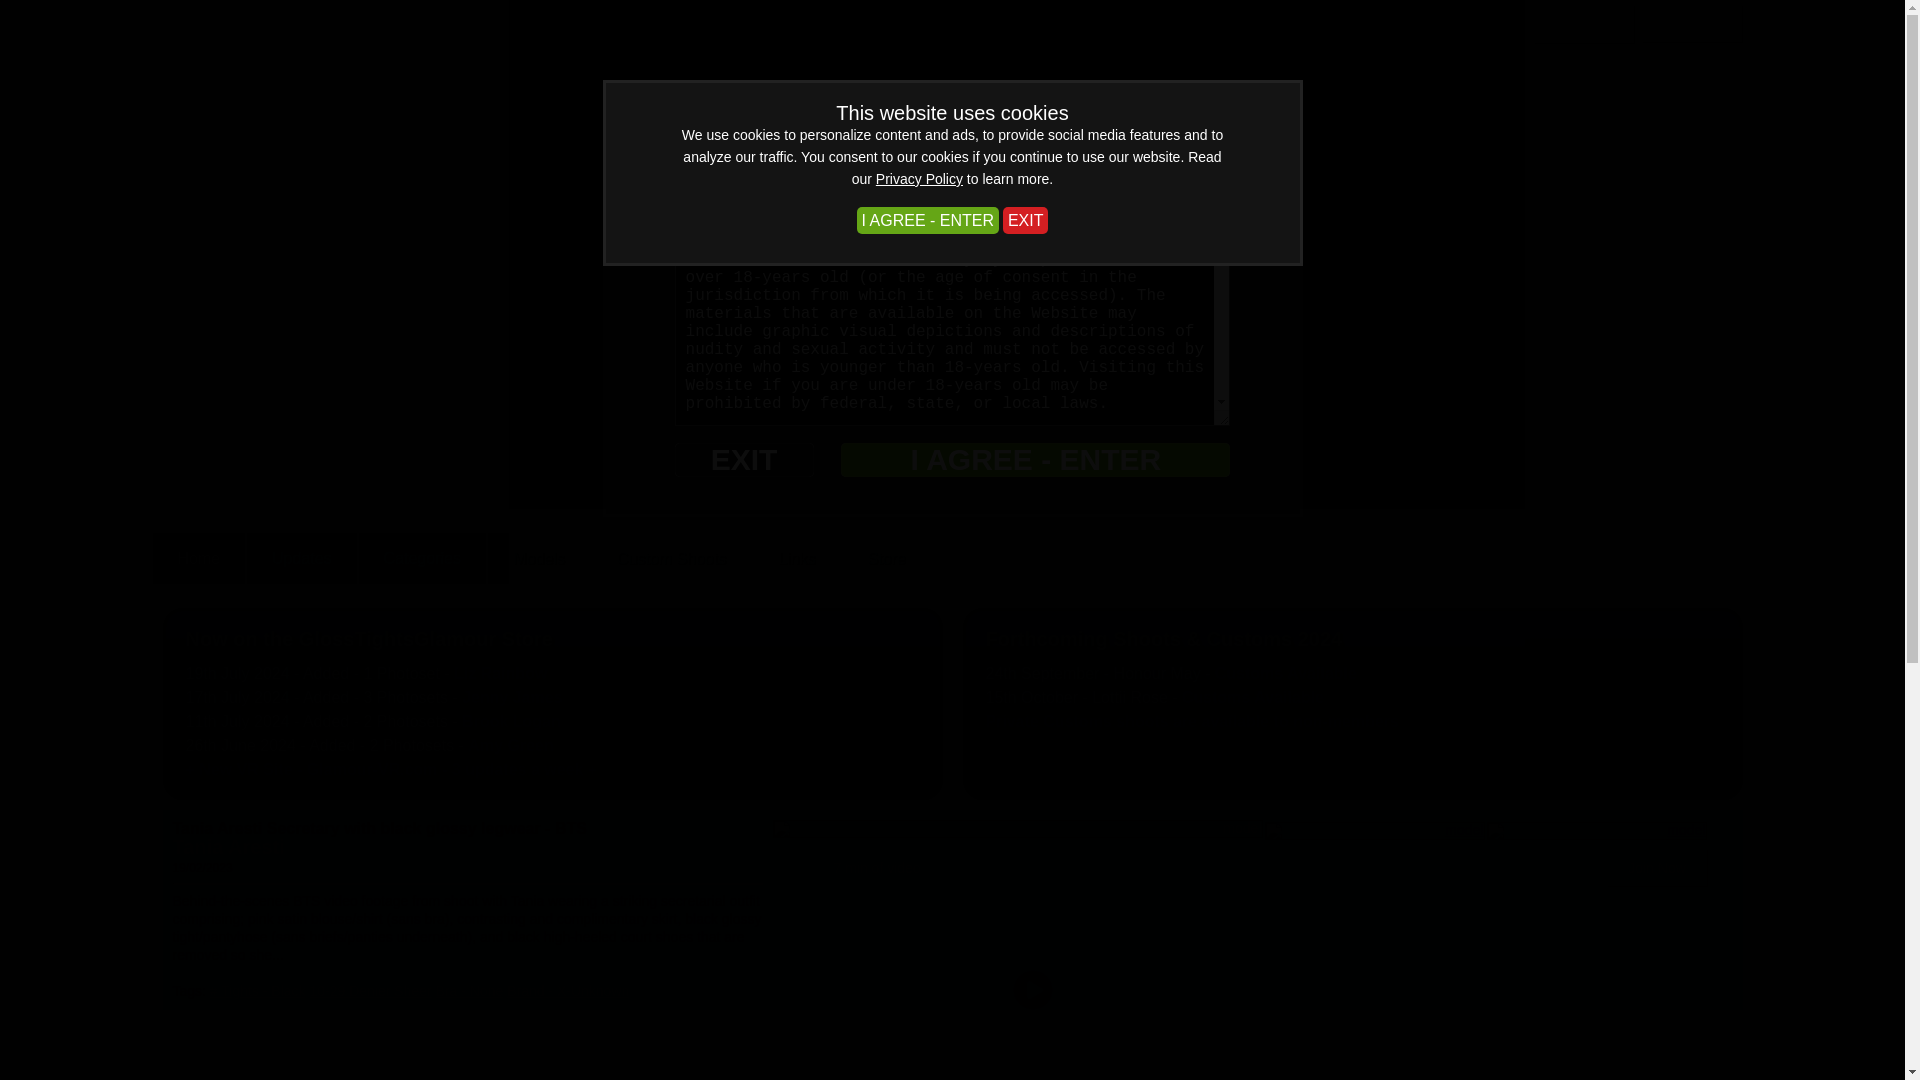 This screenshot has height=1080, width=1920. I want to click on Liz Rainbow, so click(500, 673).